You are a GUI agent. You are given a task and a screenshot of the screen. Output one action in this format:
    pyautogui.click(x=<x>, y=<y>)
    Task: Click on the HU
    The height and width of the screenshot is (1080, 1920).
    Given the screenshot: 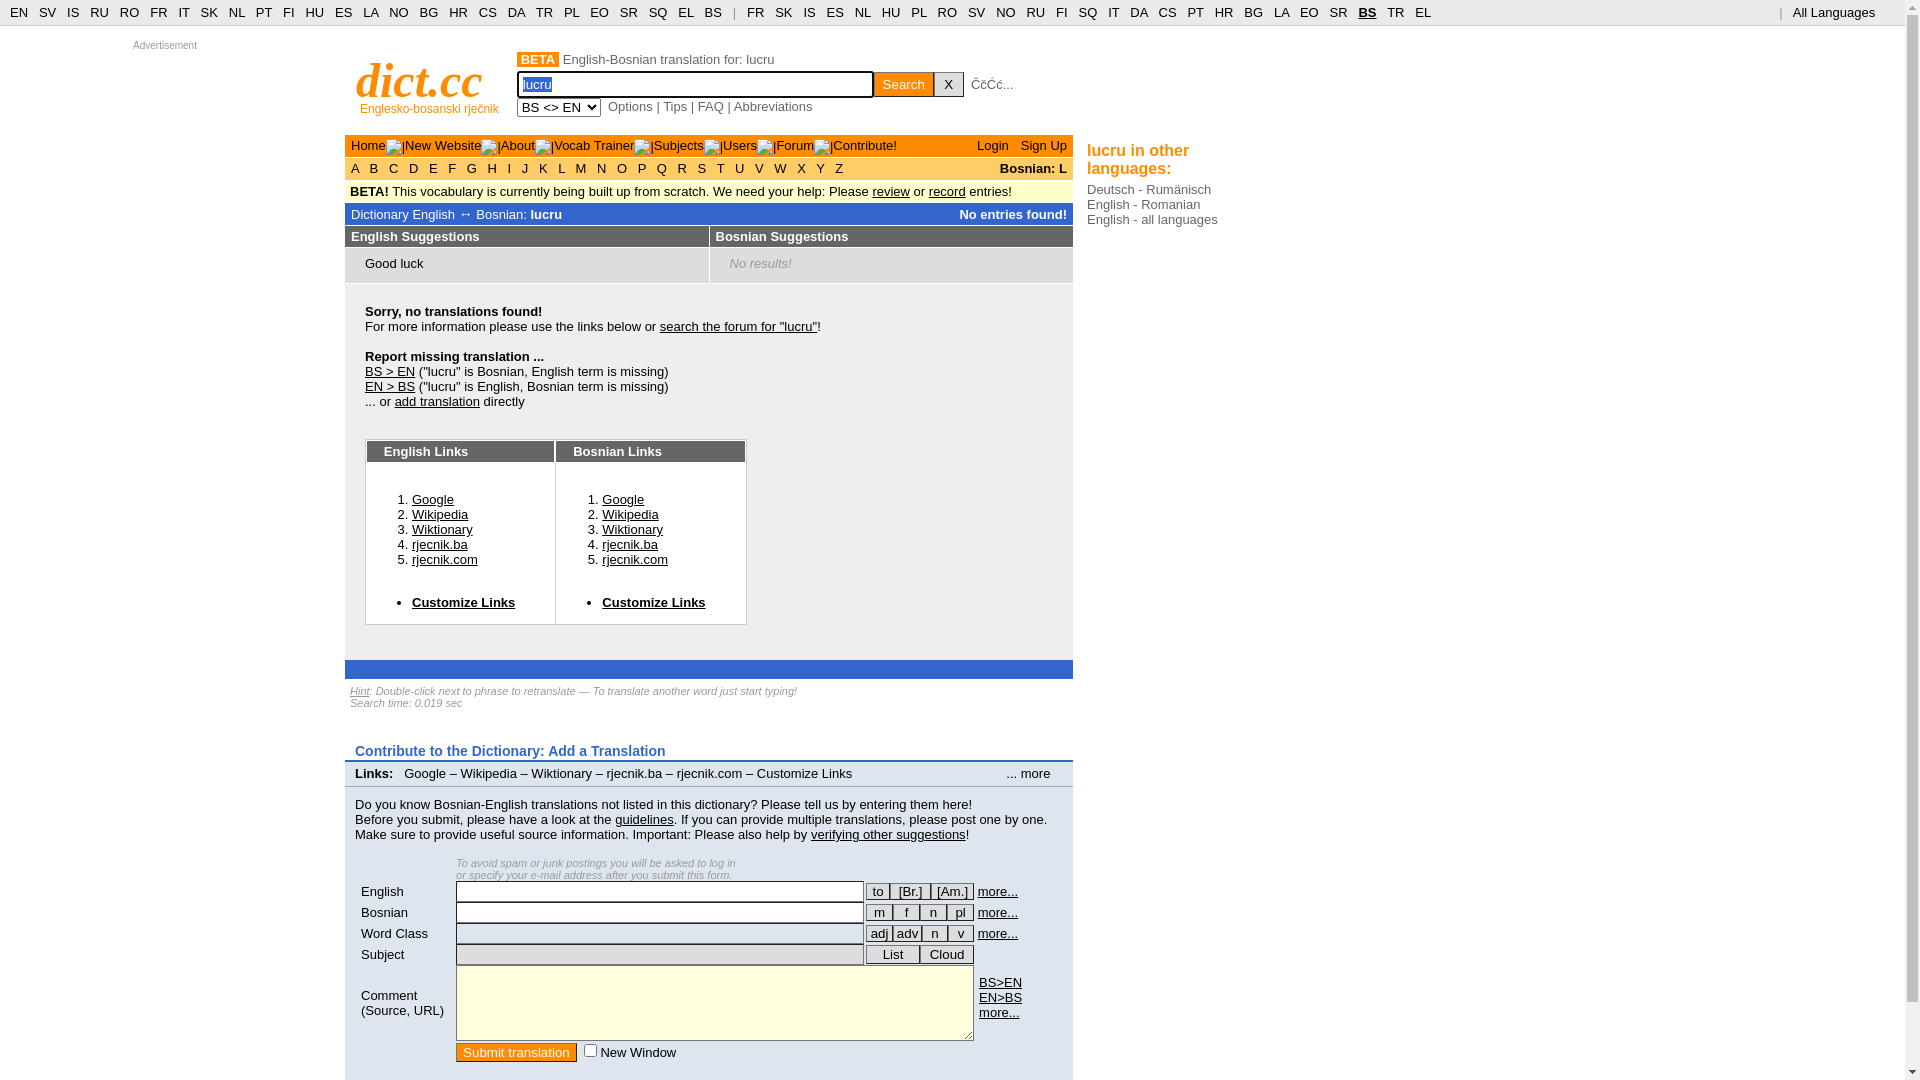 What is the action you would take?
    pyautogui.click(x=314, y=12)
    